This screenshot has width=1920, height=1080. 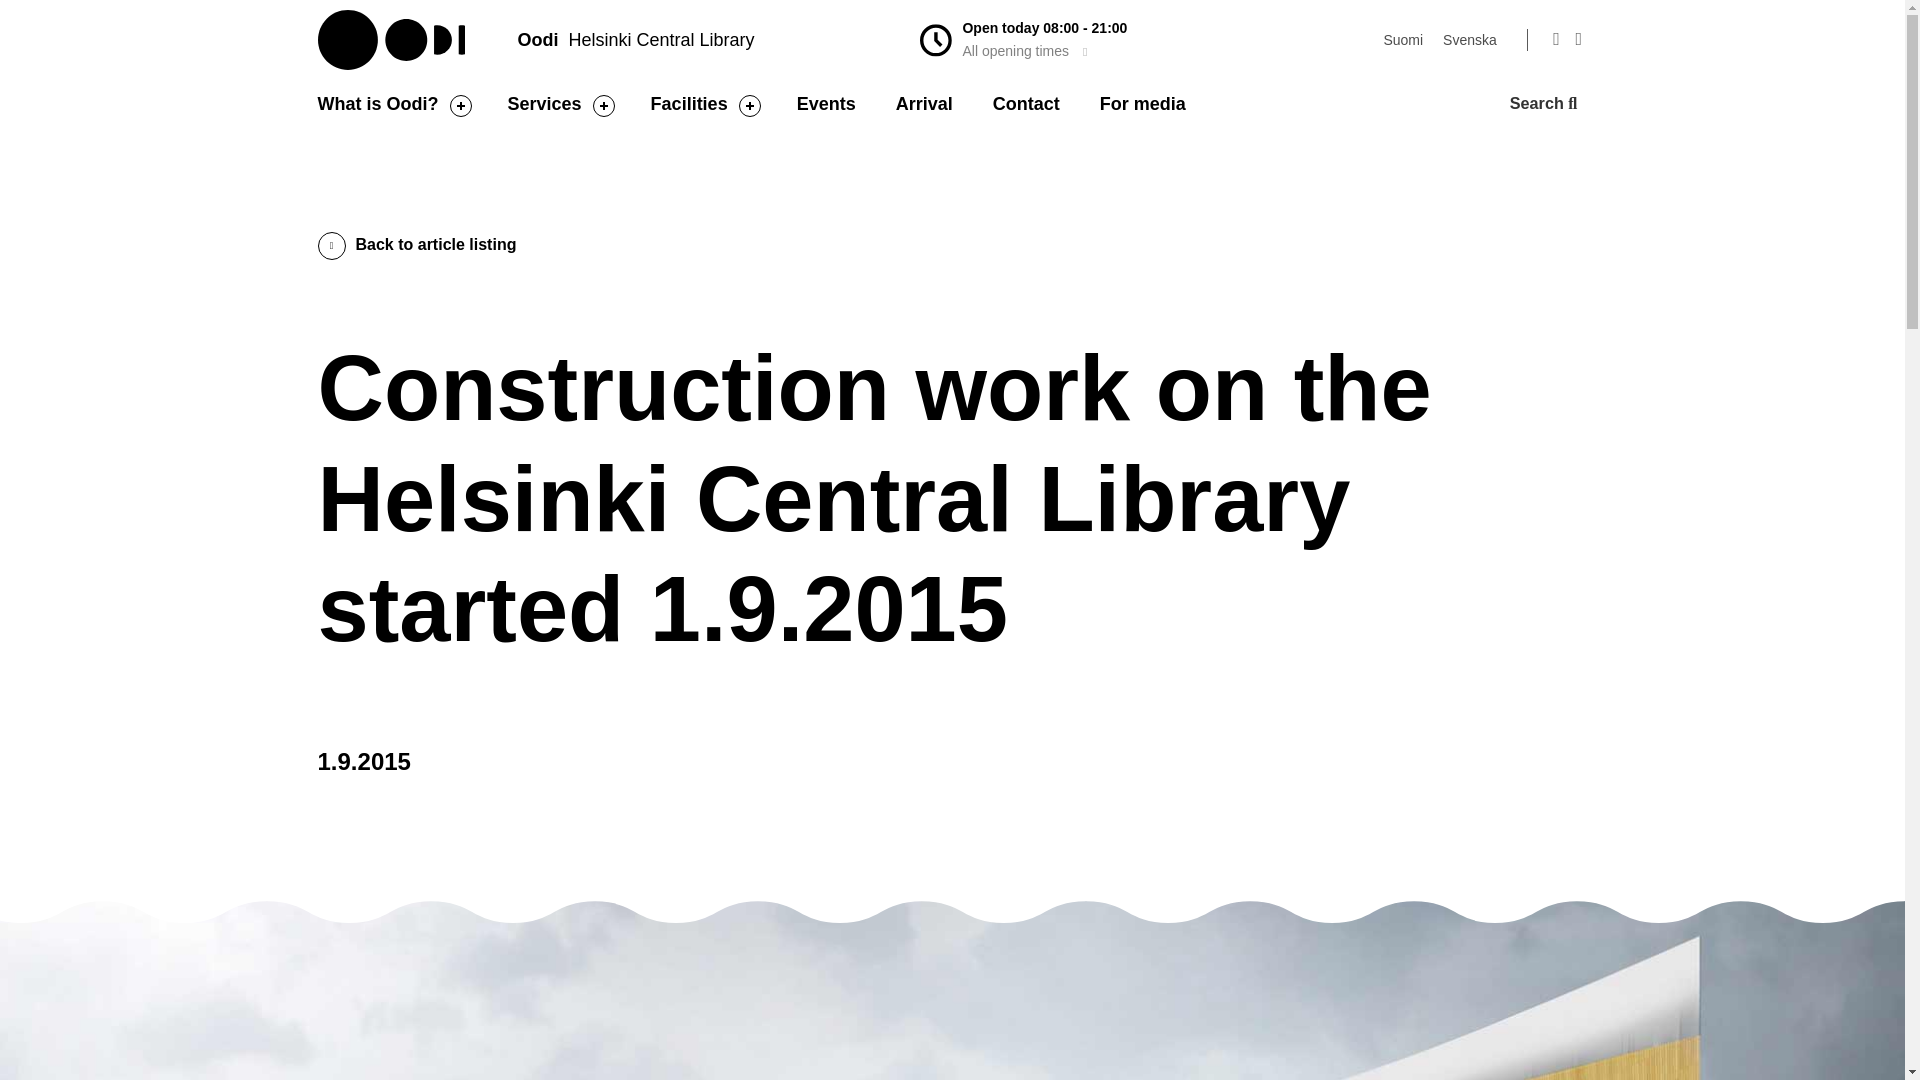 I want to click on Oodi, so click(x=393, y=40).